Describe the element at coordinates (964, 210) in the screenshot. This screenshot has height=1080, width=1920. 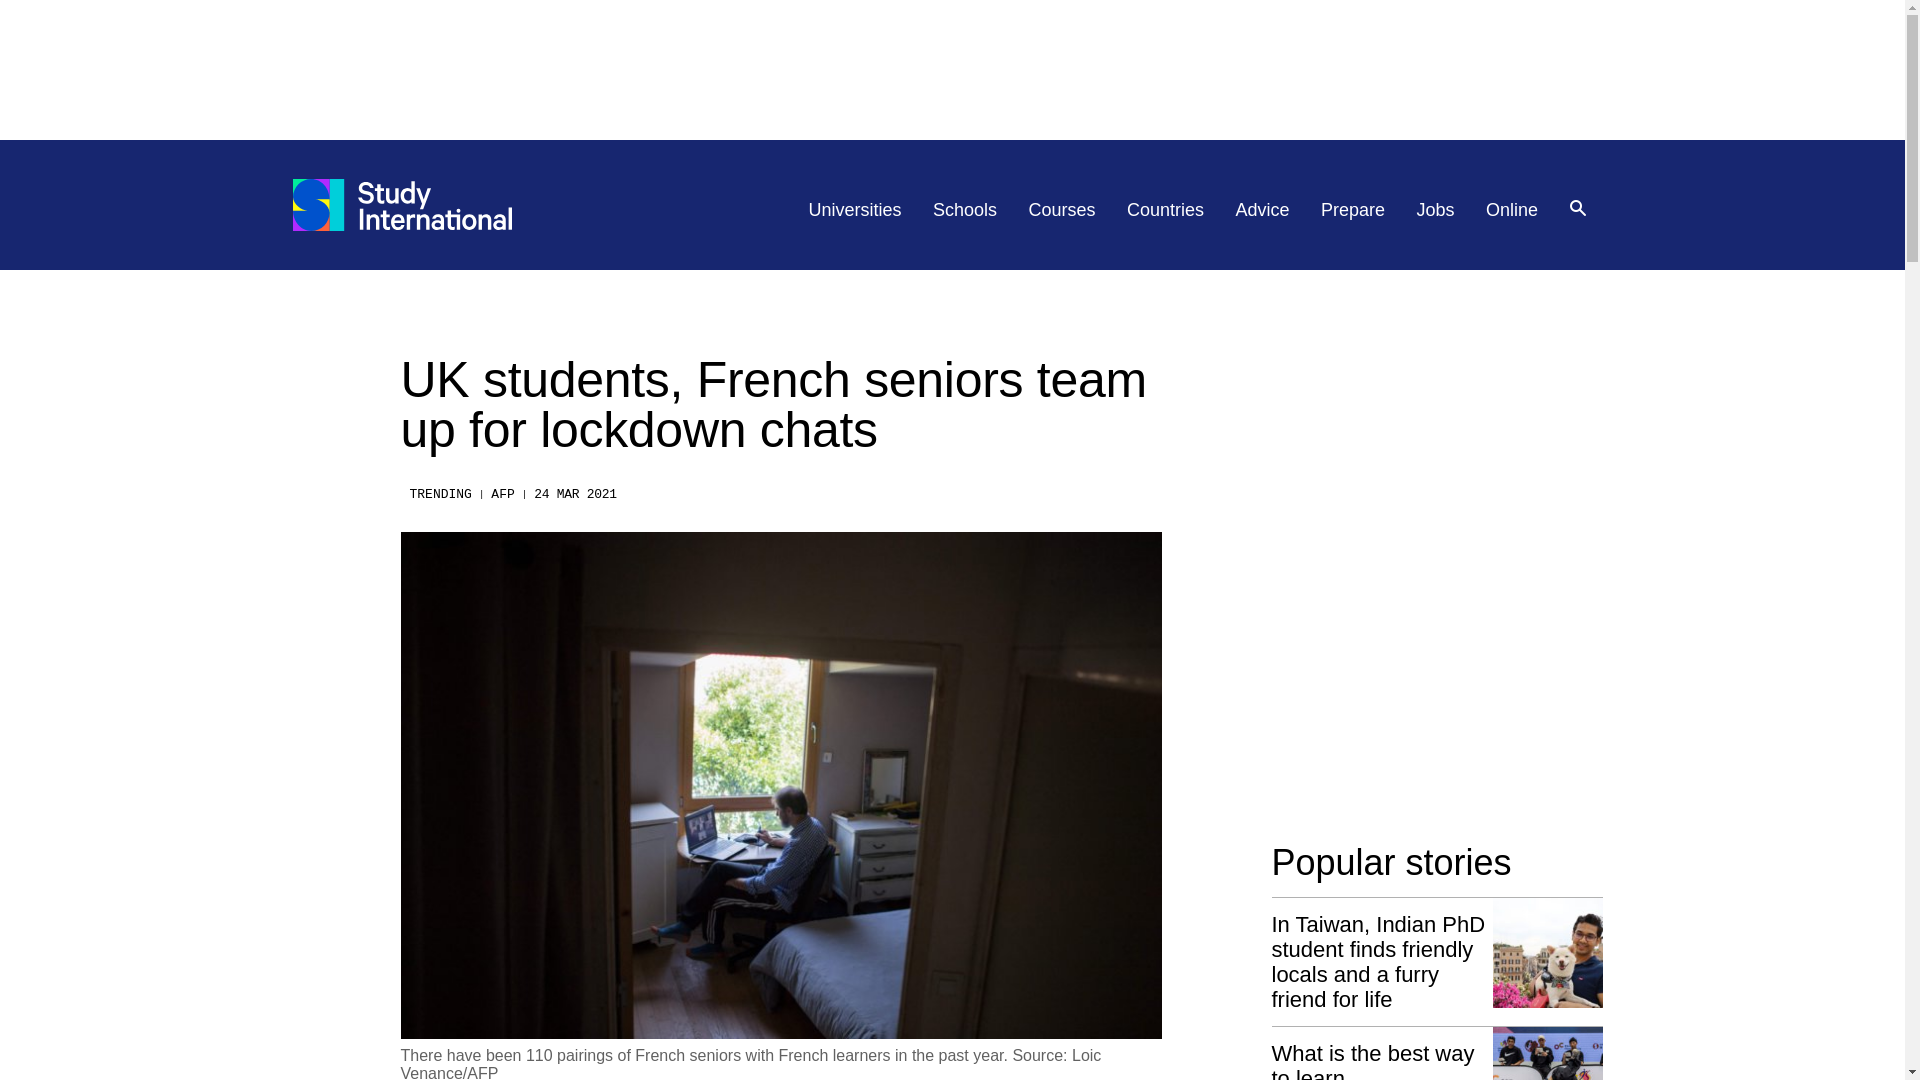
I see `Schools` at that location.